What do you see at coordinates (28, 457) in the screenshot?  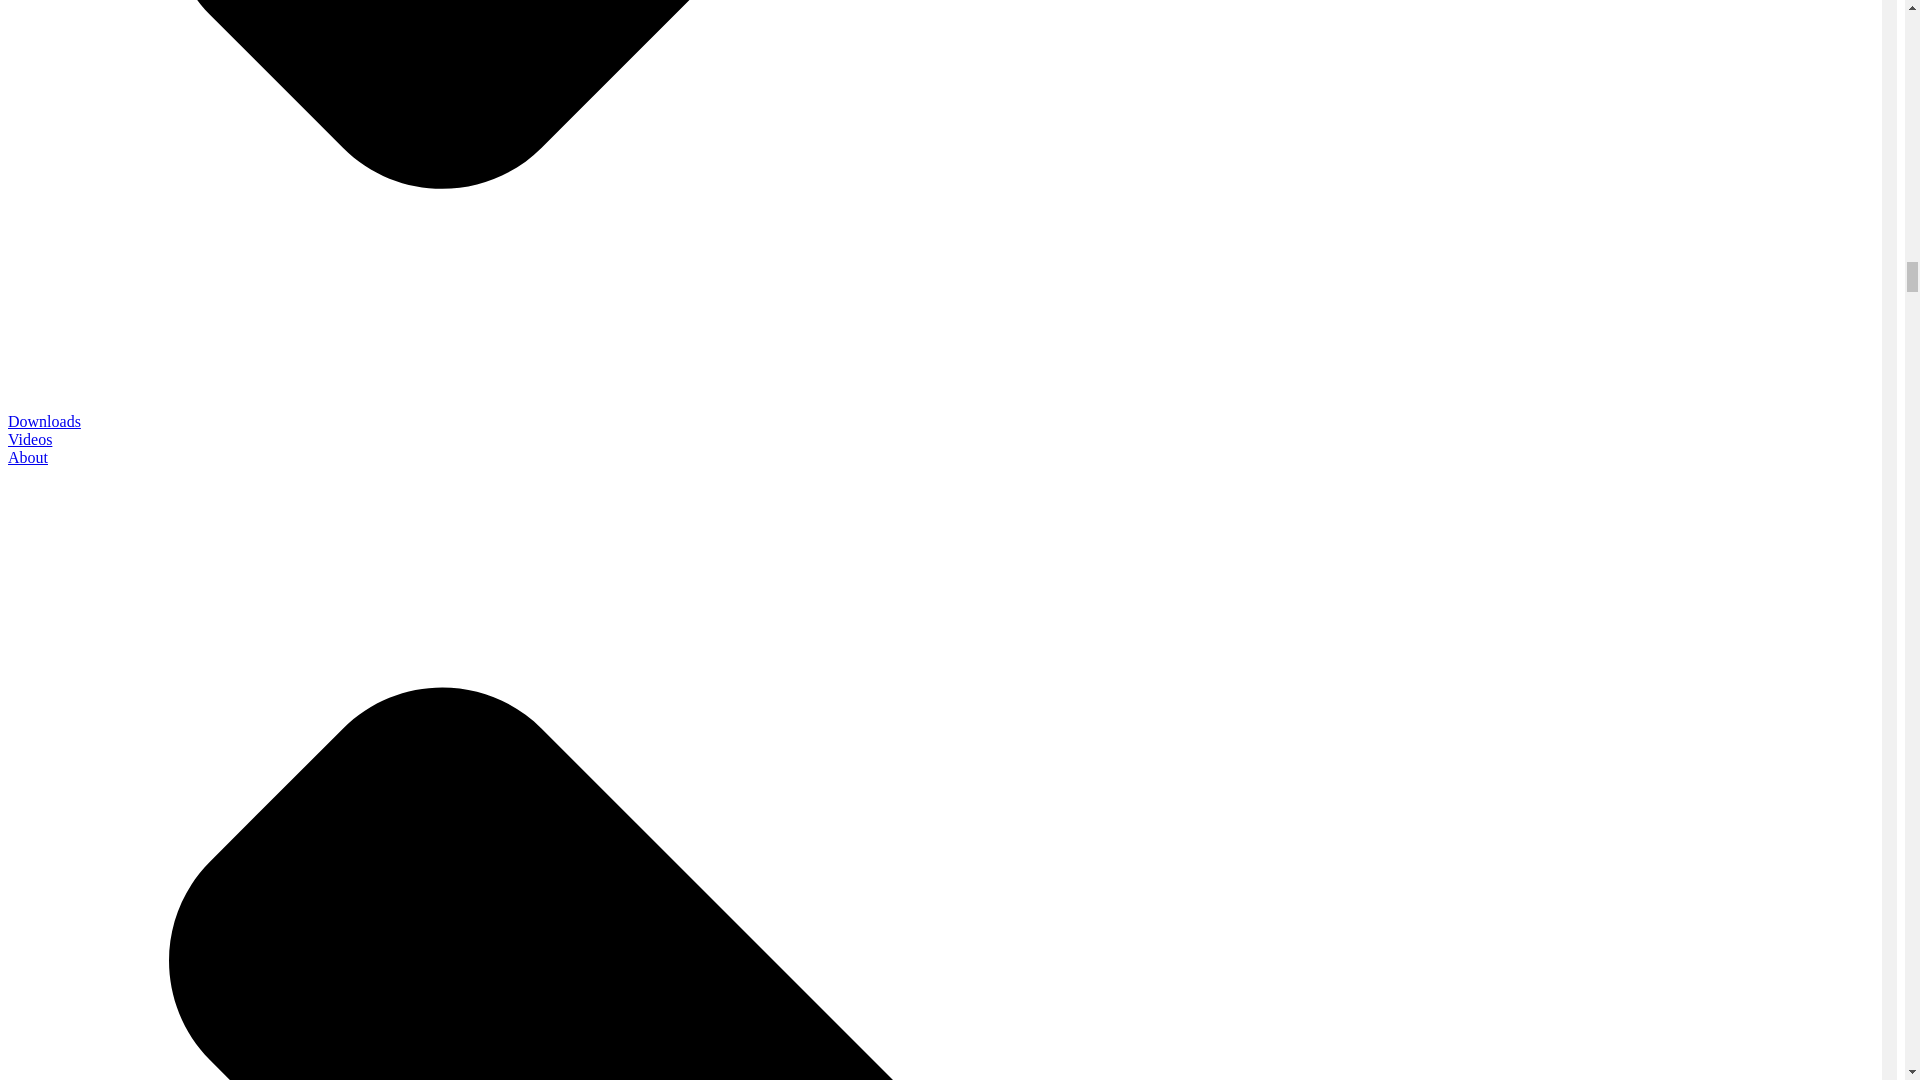 I see `About` at bounding box center [28, 457].